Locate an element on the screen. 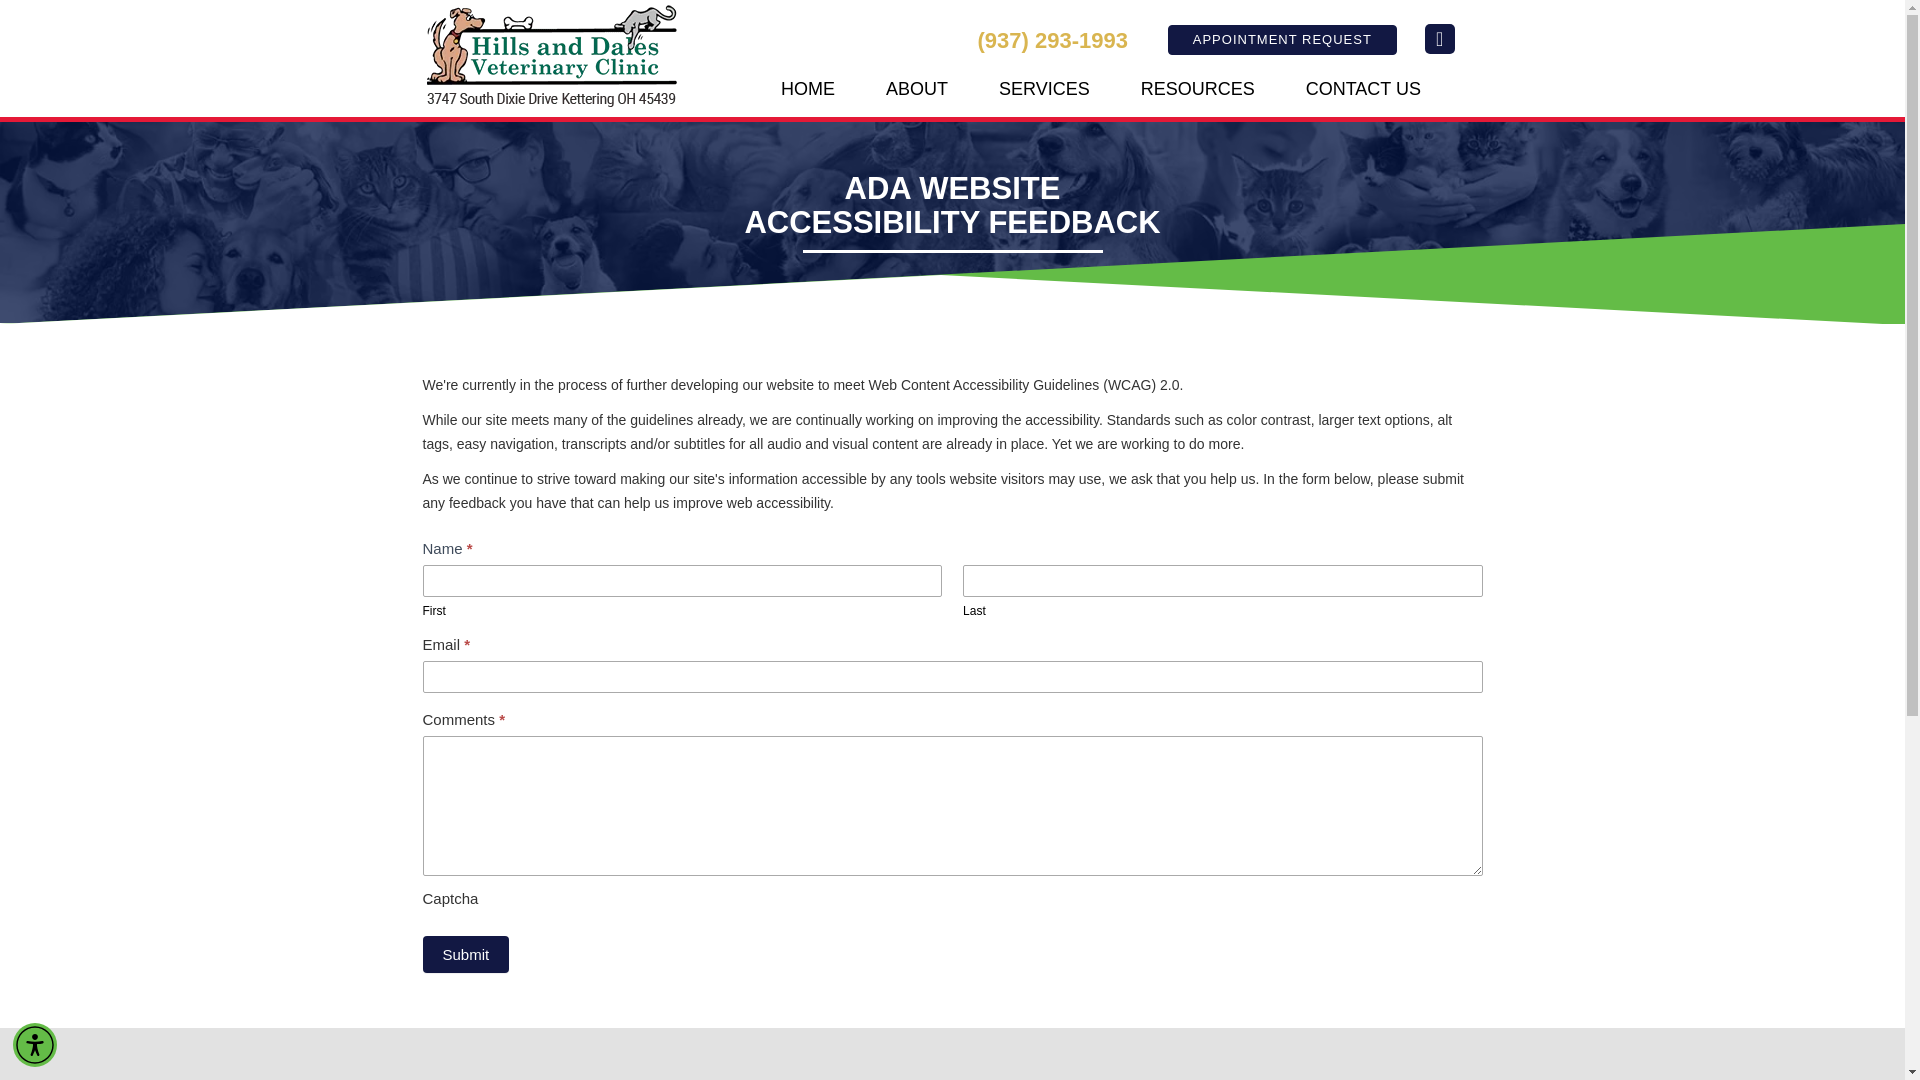 This screenshot has width=1920, height=1080. HOME is located at coordinates (808, 89).